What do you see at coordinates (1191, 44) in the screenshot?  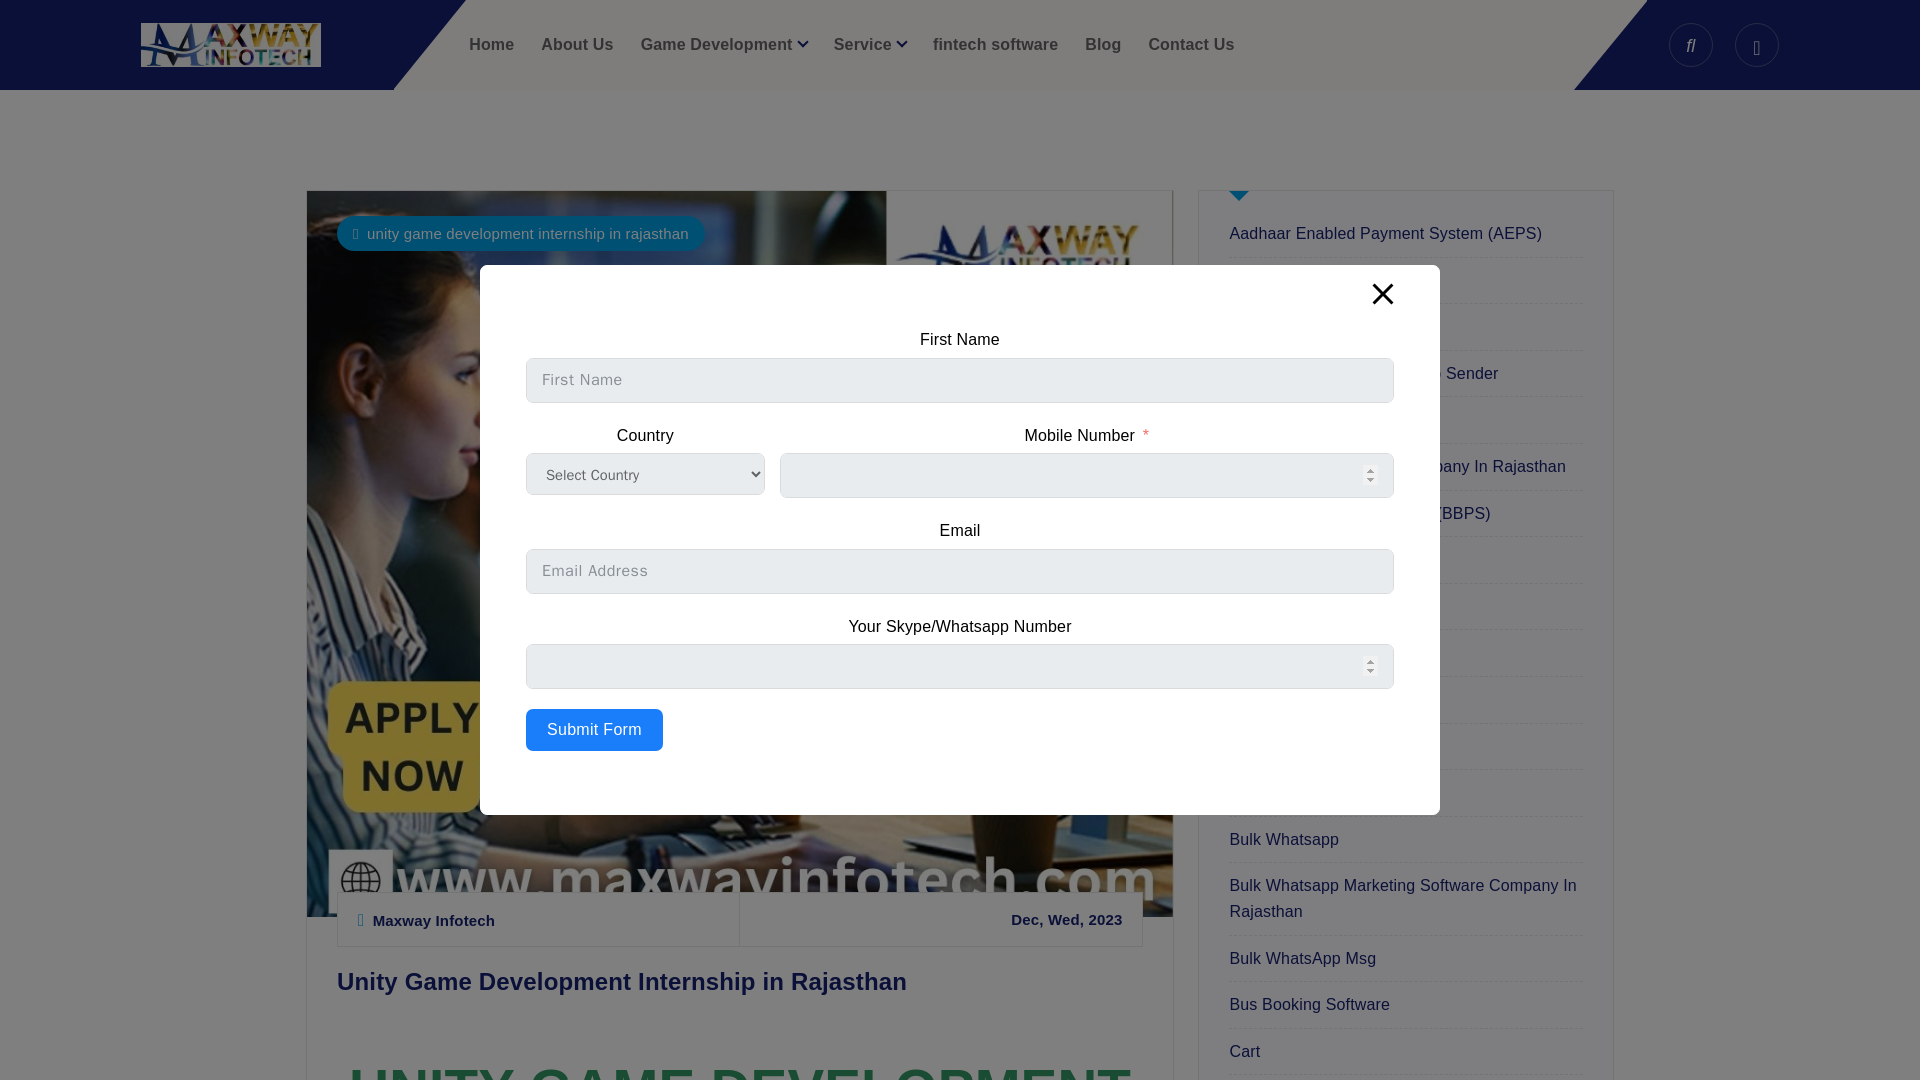 I see `Contact Us` at bounding box center [1191, 44].